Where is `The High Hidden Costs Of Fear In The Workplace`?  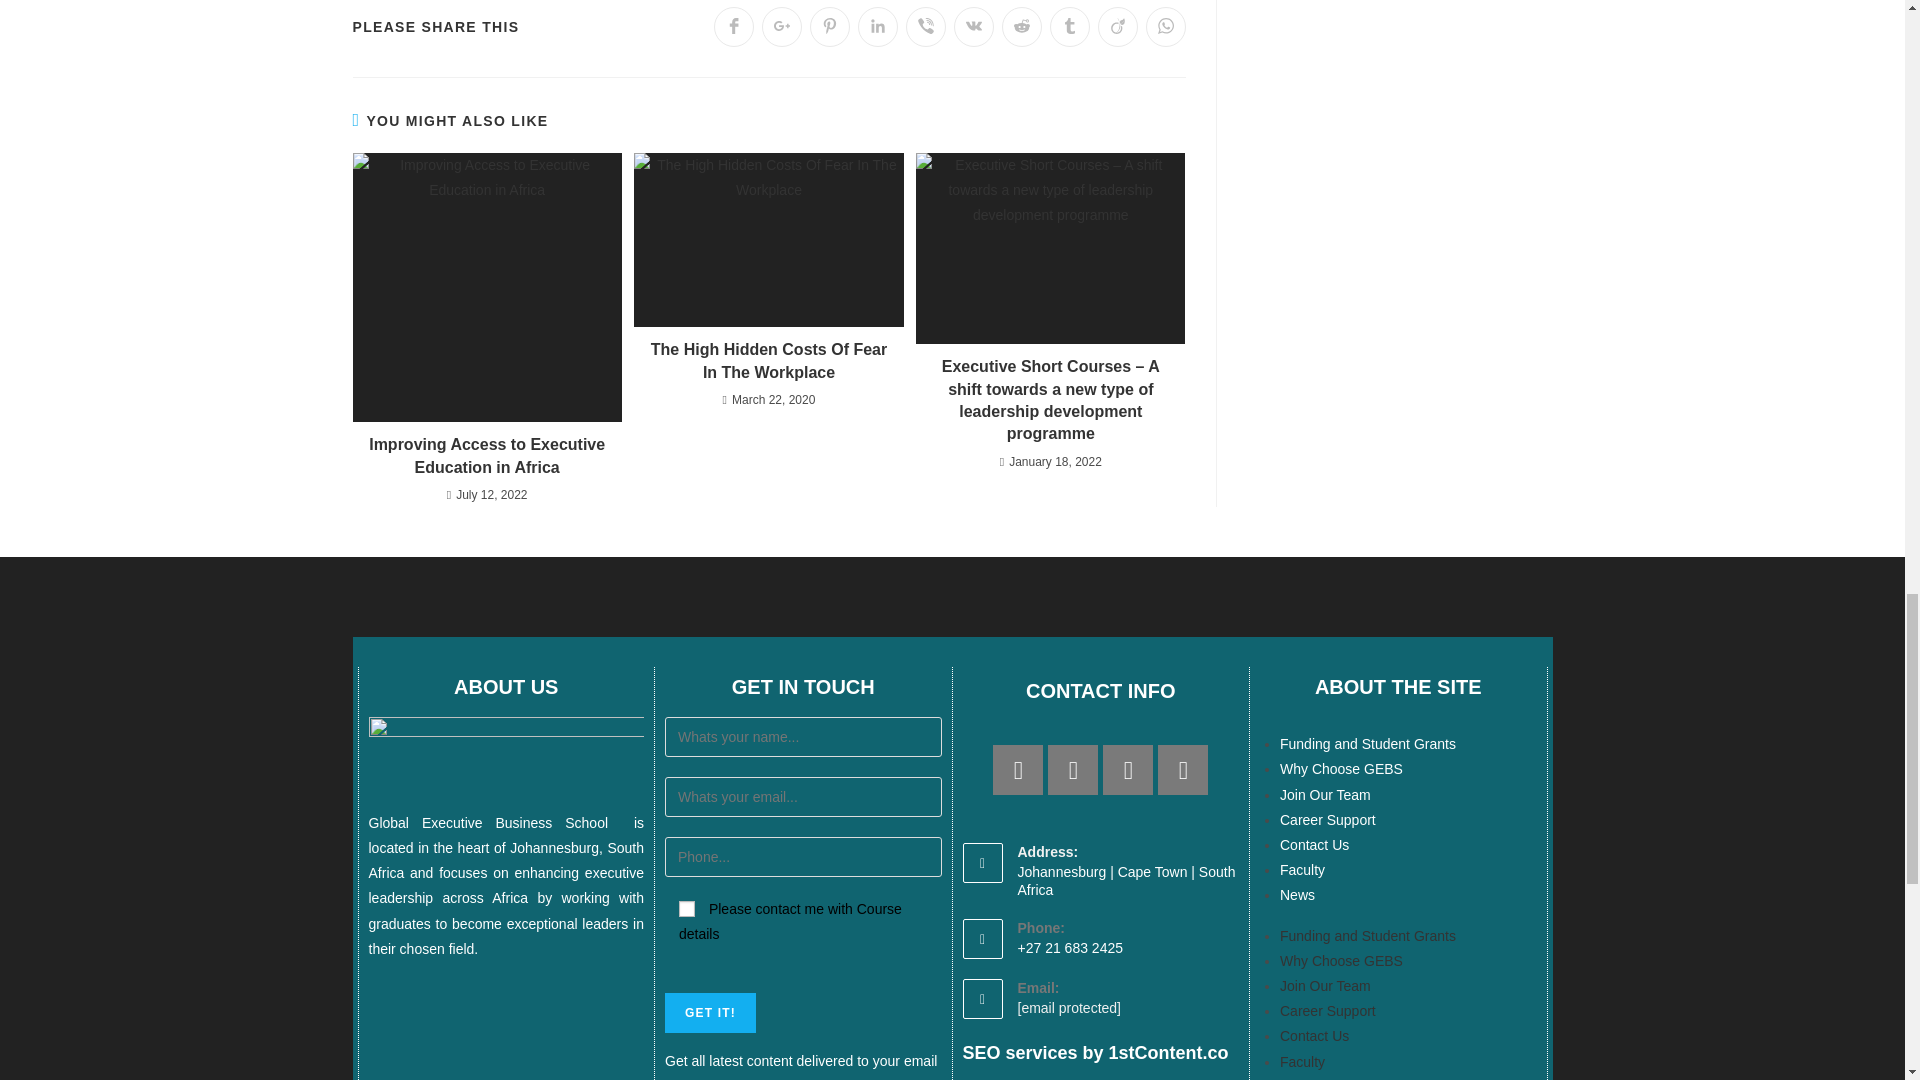 The High Hidden Costs Of Fear In The Workplace is located at coordinates (768, 362).